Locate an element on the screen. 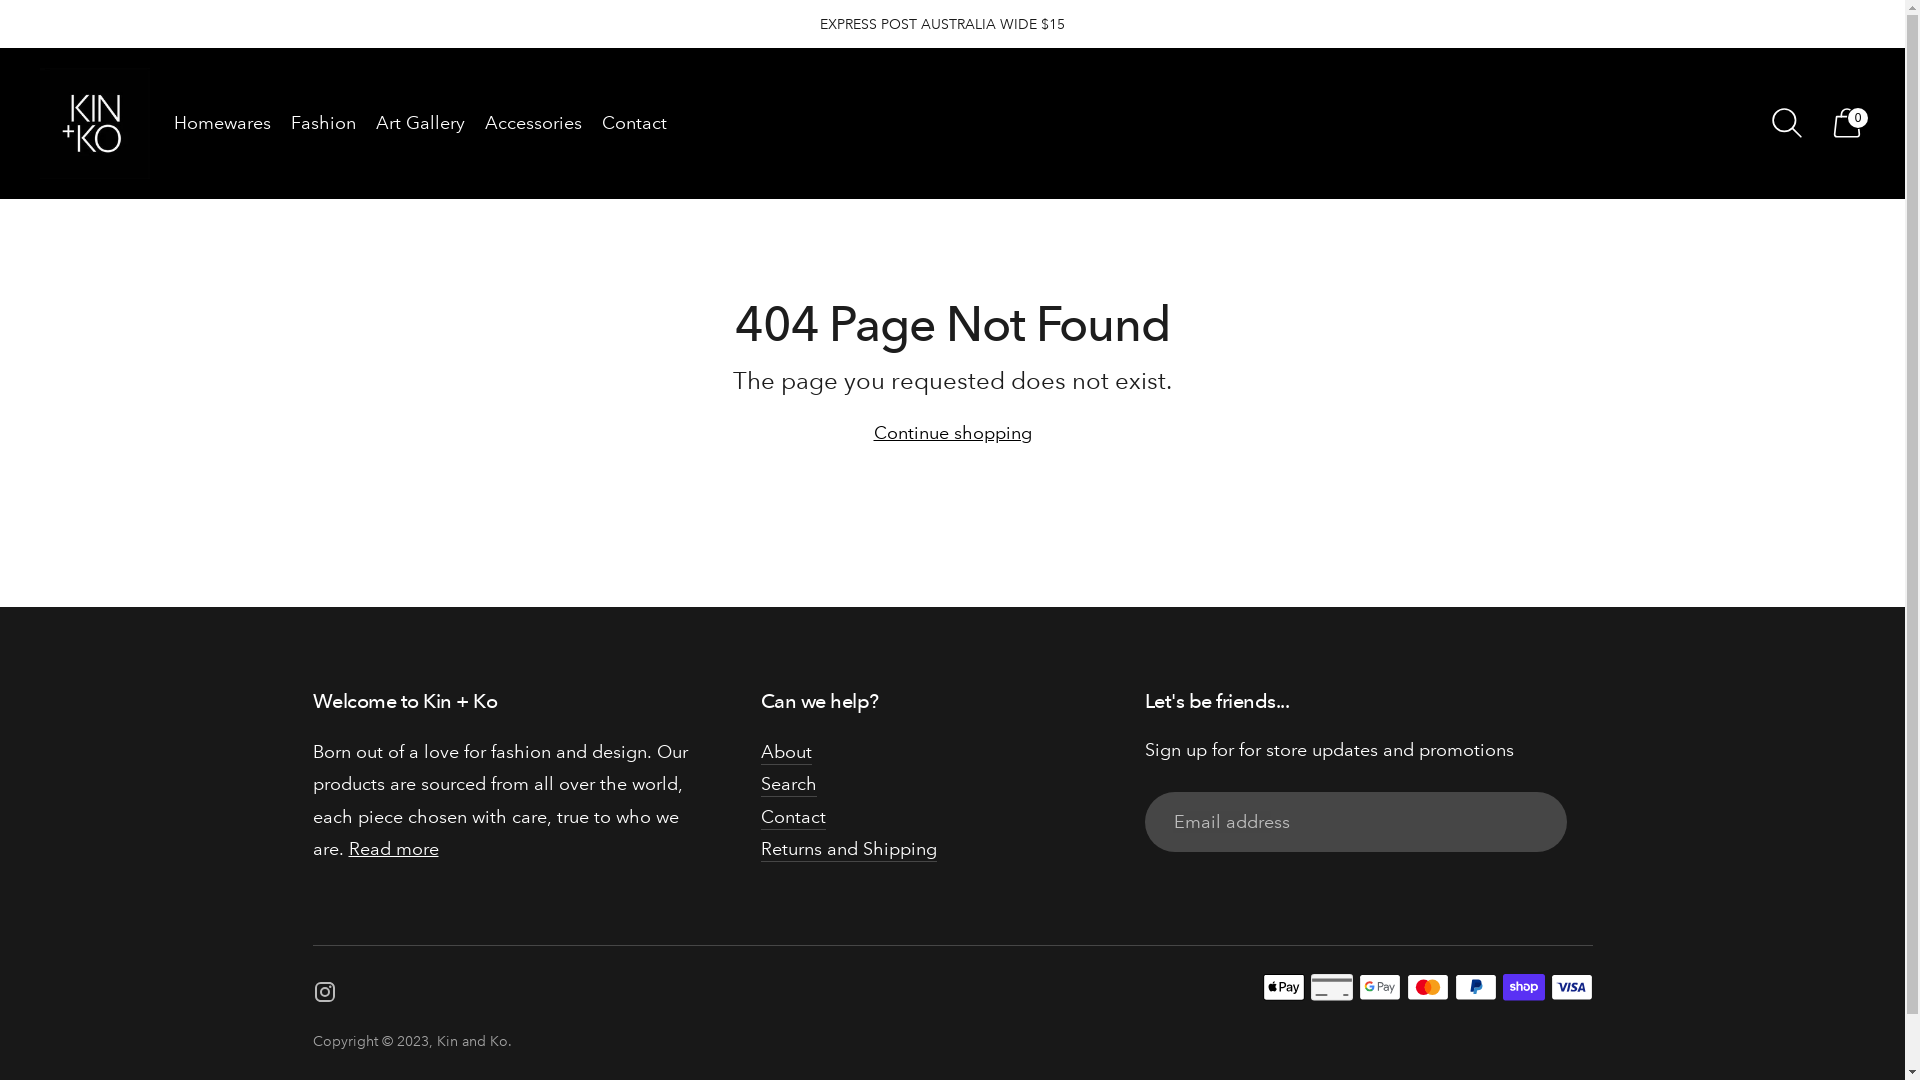  About is located at coordinates (786, 752).